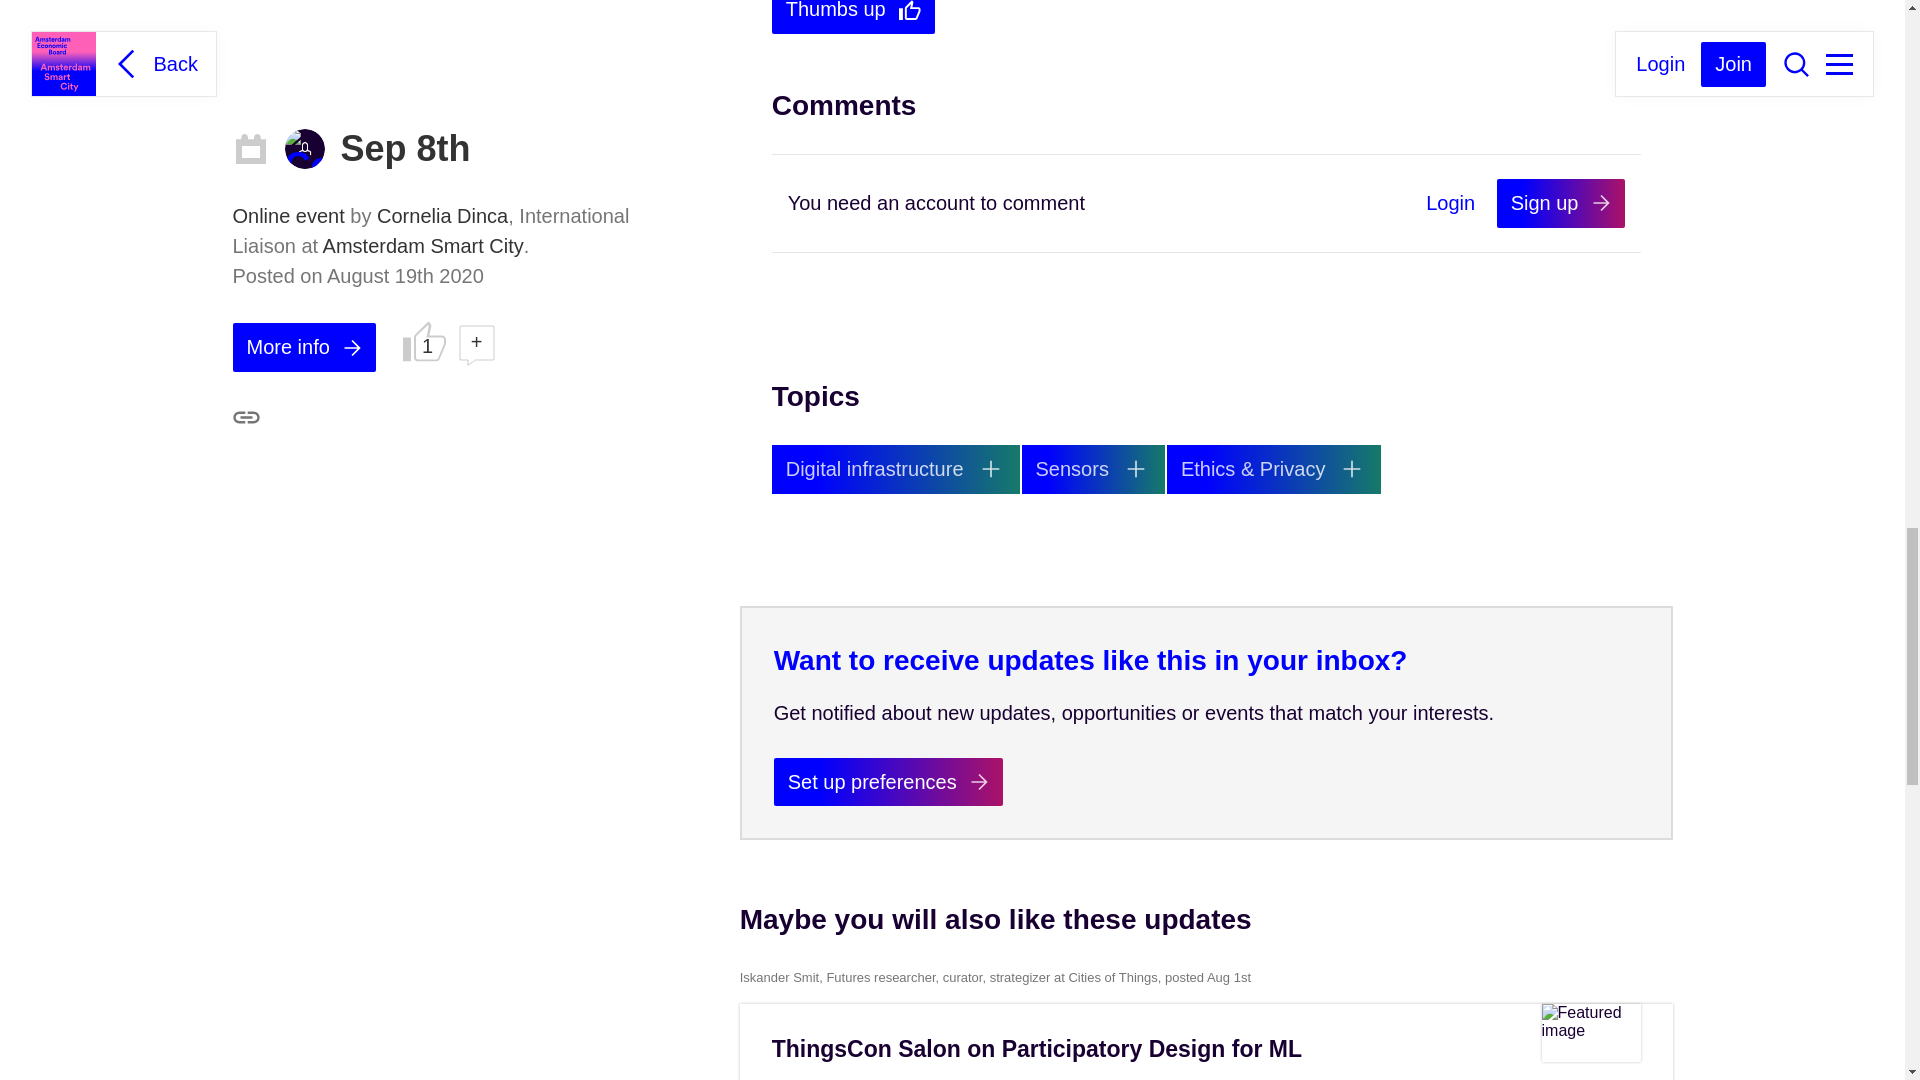 The width and height of the screenshot is (1920, 1080). I want to click on Follow, so click(990, 469).